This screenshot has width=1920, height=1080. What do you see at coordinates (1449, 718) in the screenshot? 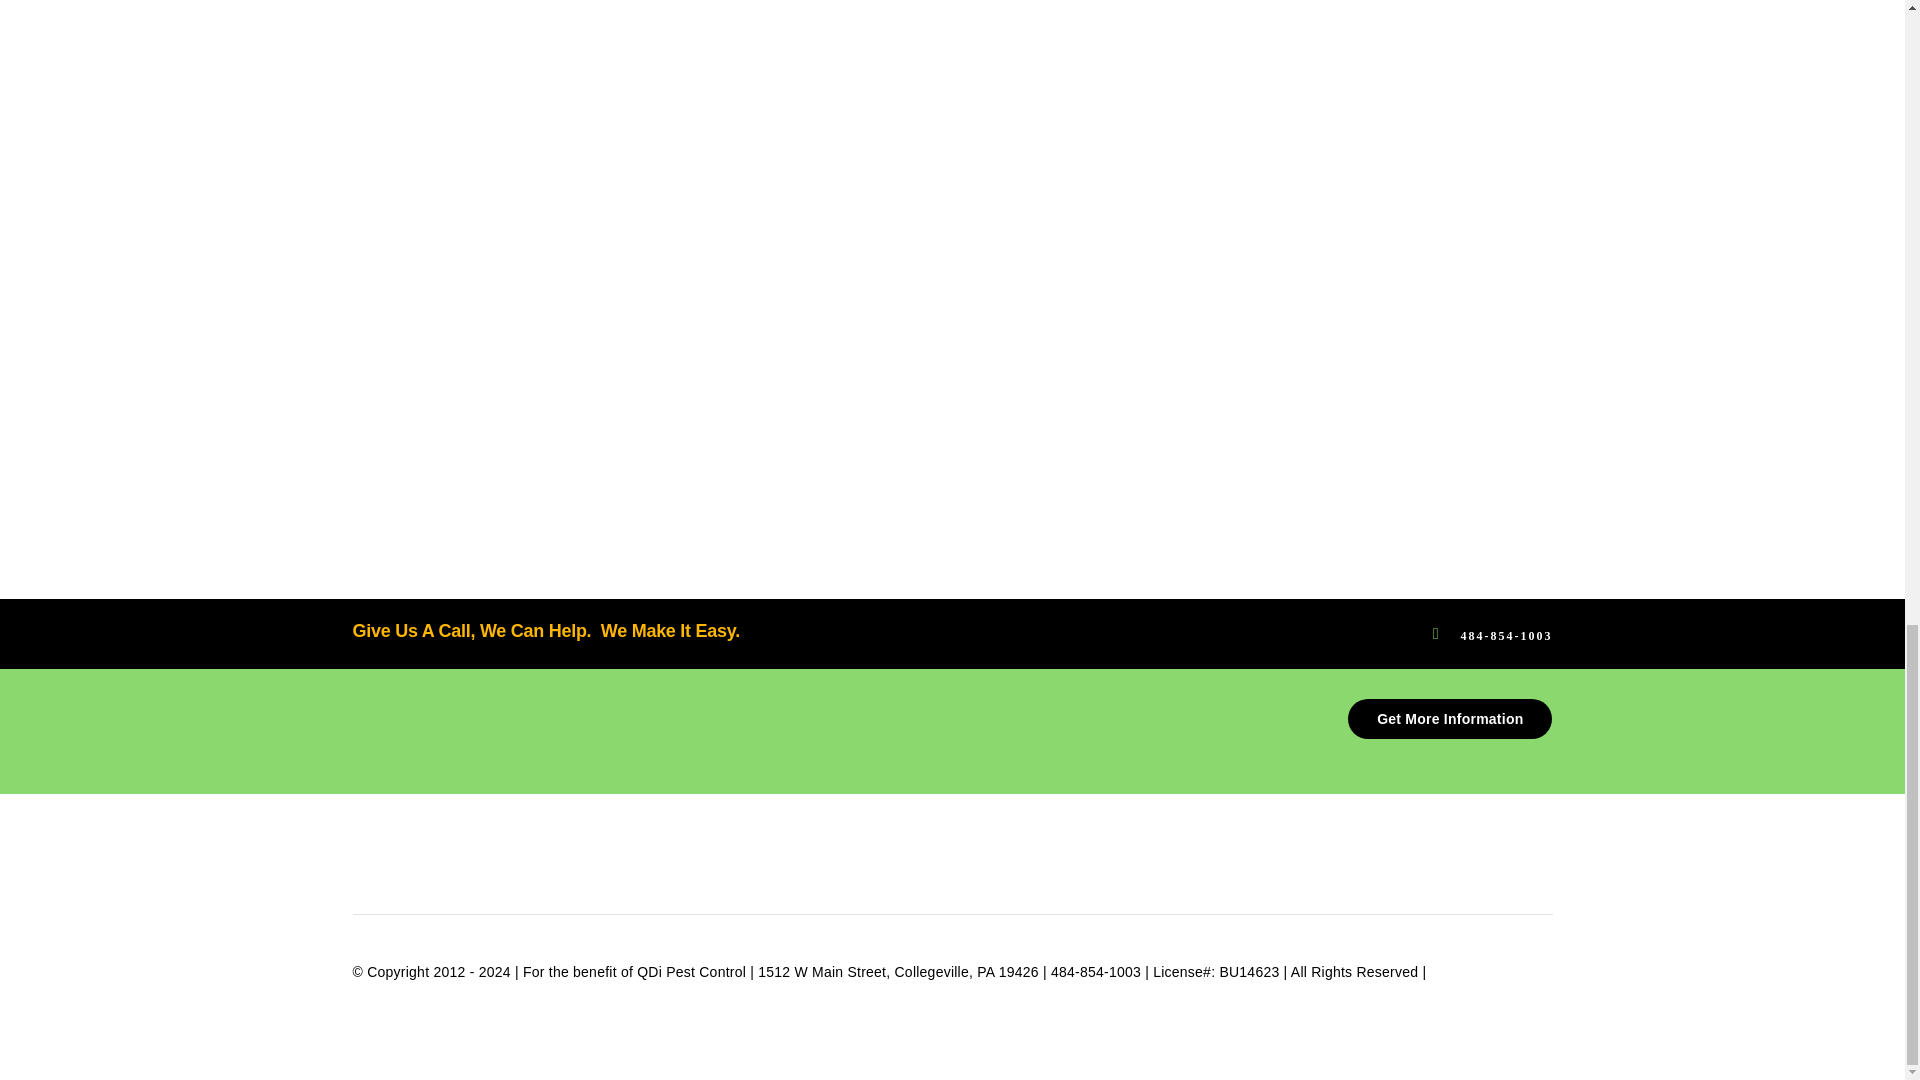
I see `Get More Information` at bounding box center [1449, 718].